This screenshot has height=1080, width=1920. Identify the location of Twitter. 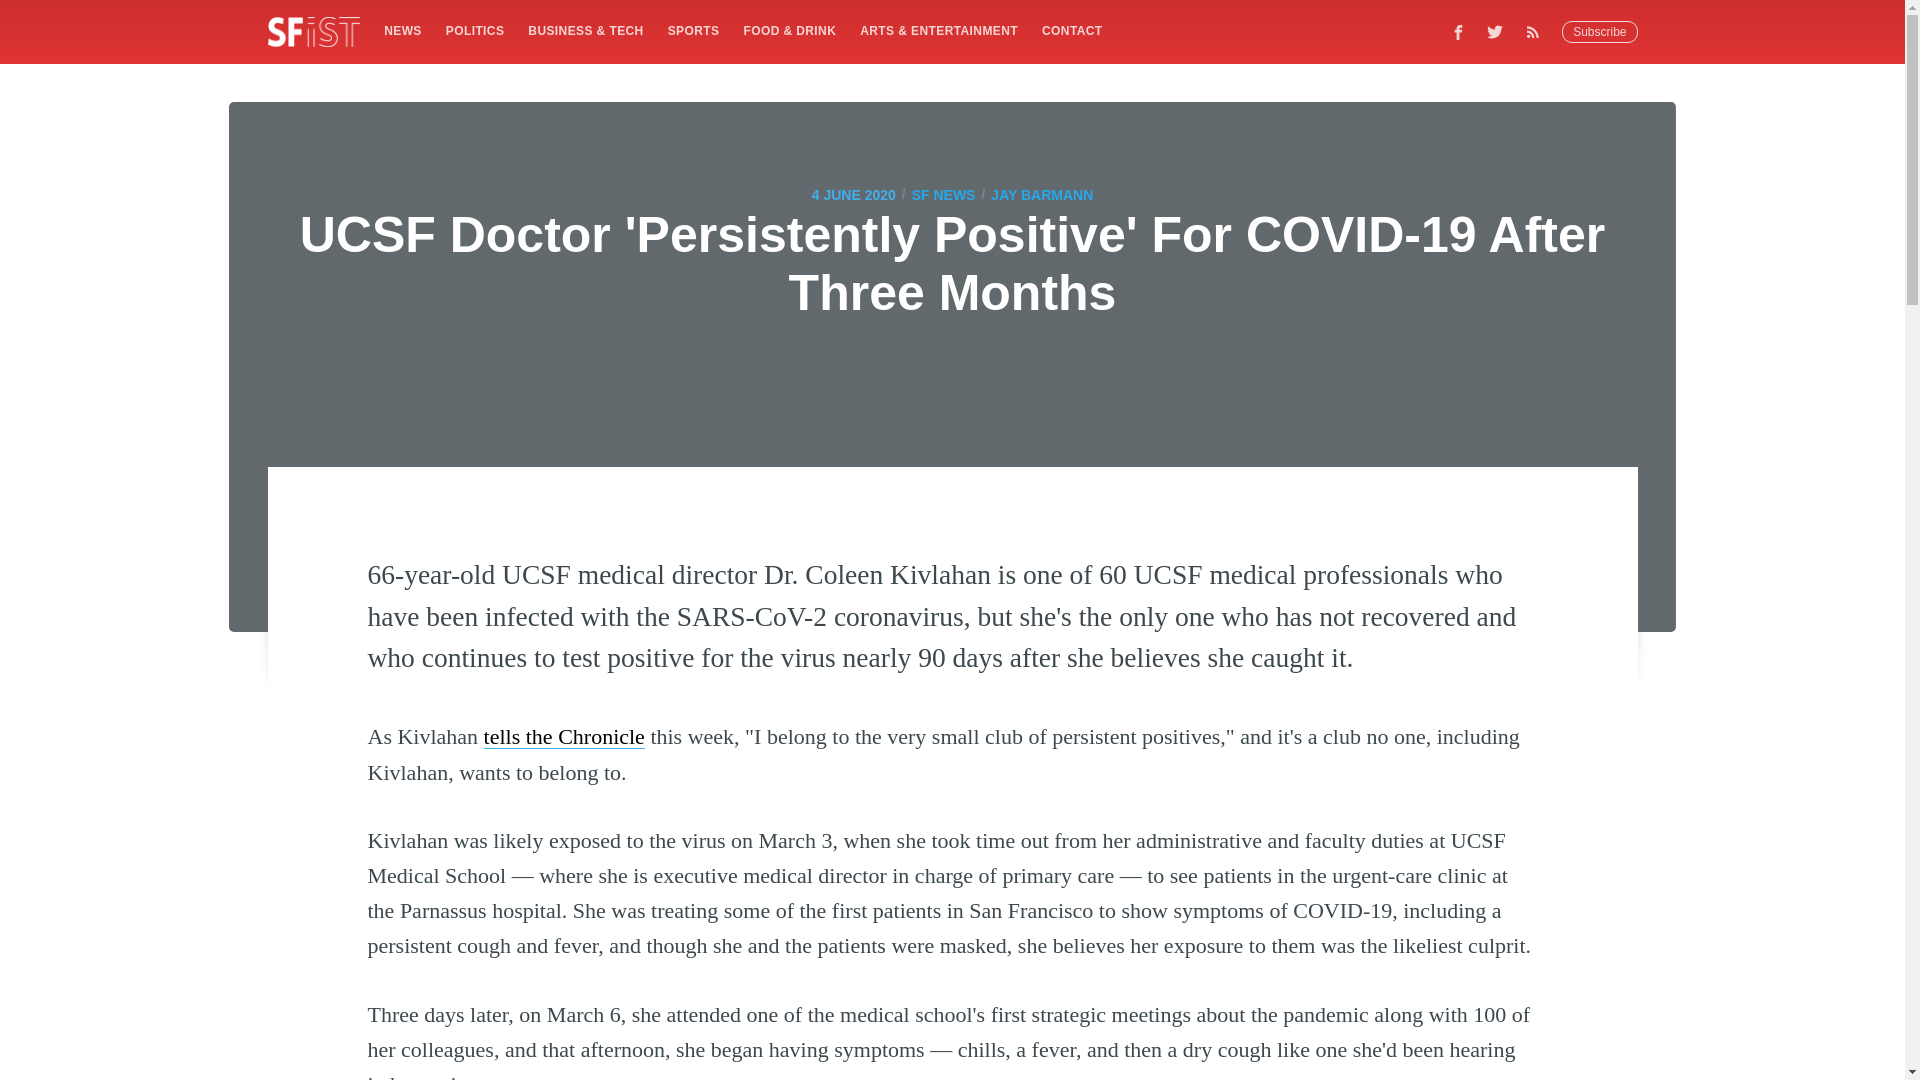
(1495, 31).